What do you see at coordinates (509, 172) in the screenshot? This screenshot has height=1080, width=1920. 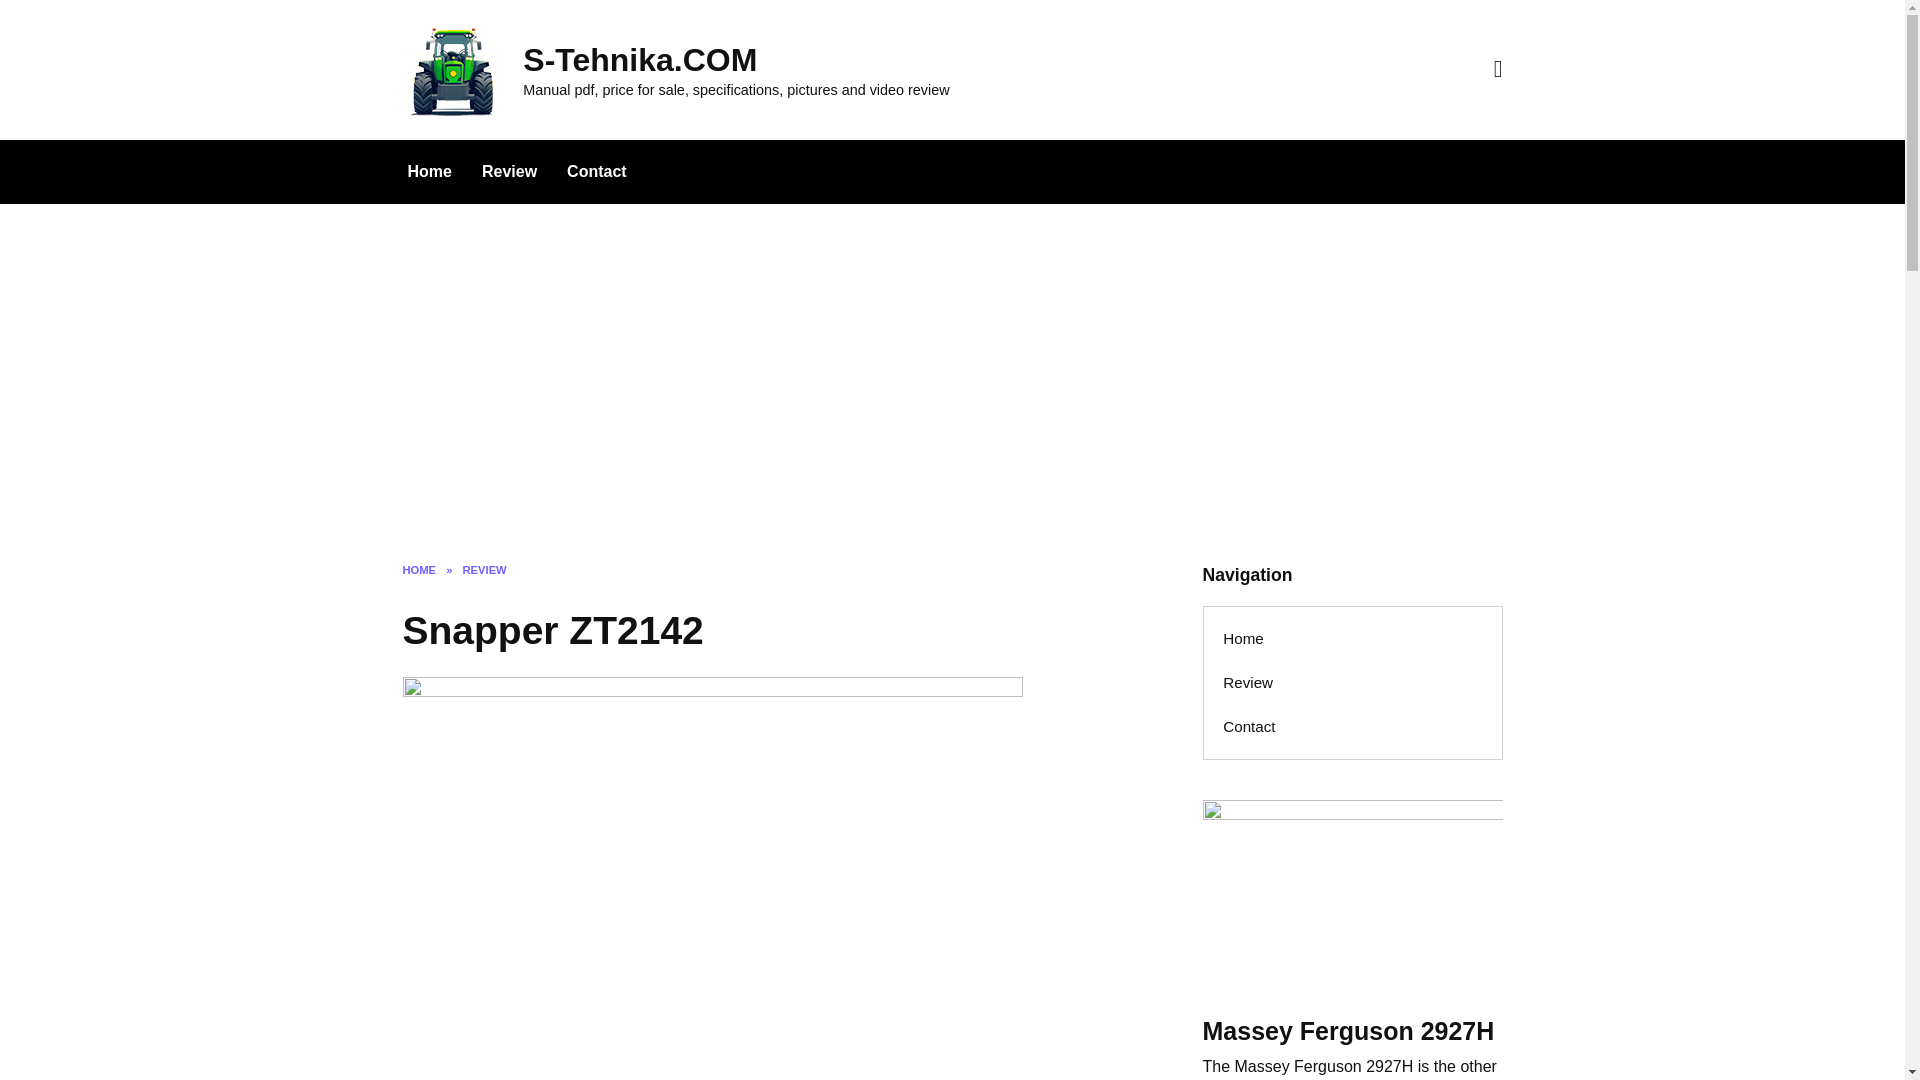 I see `Review` at bounding box center [509, 172].